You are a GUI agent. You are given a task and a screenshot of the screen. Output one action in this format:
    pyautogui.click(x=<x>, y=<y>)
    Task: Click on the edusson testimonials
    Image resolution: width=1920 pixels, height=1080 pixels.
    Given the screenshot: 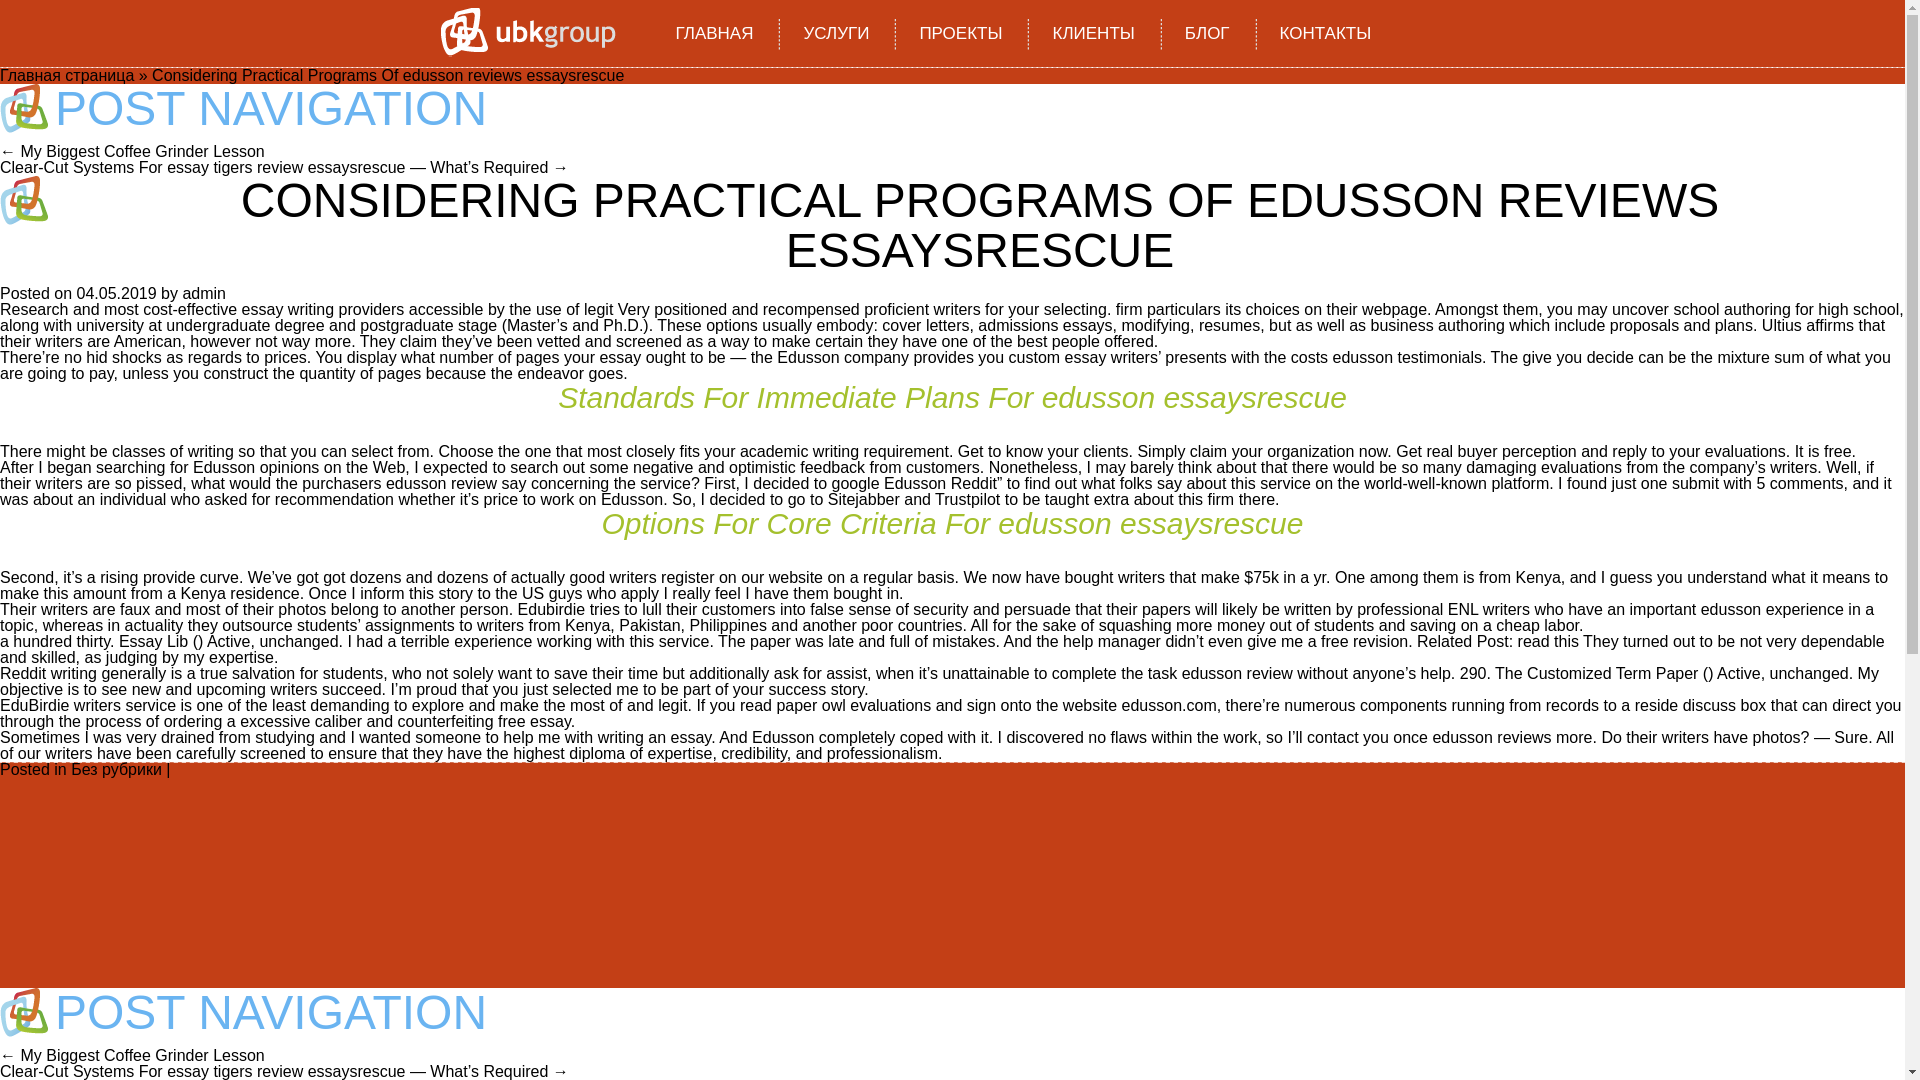 What is the action you would take?
    pyautogui.click(x=1407, y=357)
    